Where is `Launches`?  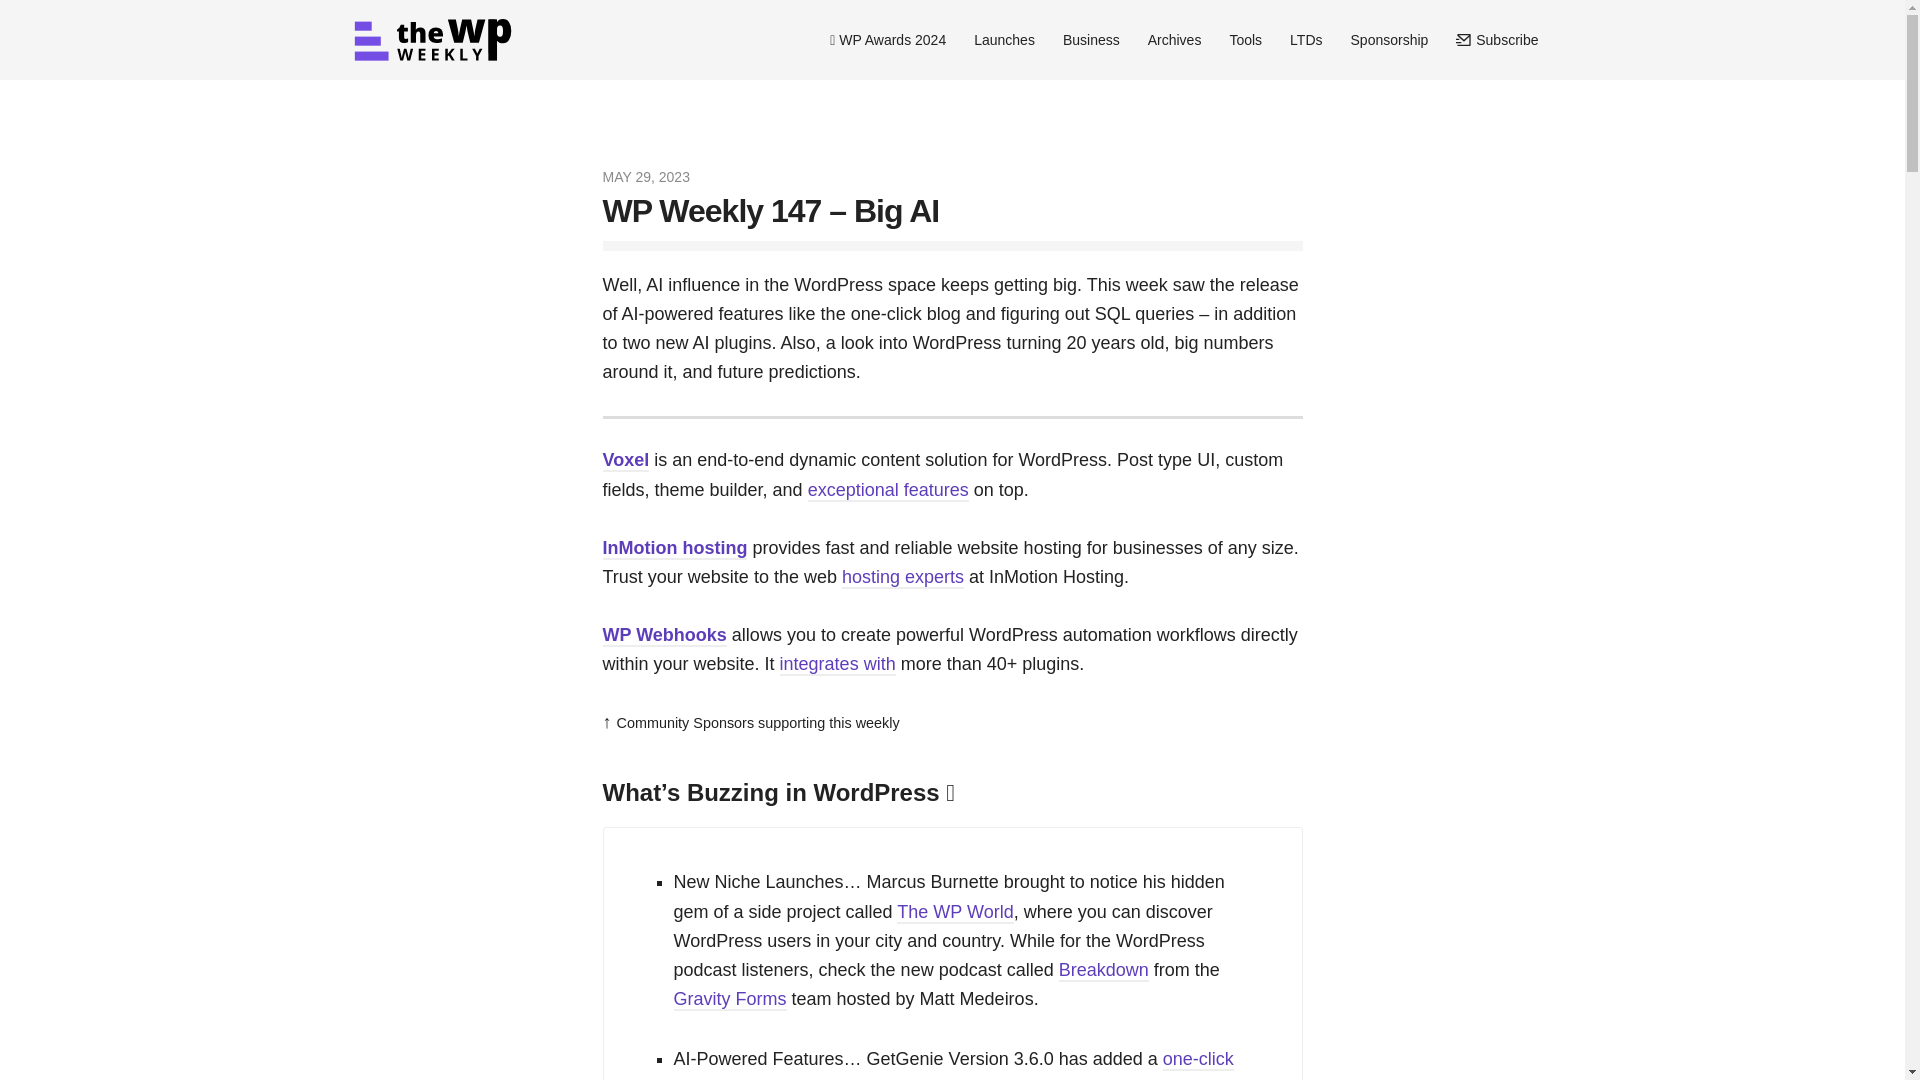
Launches is located at coordinates (1004, 40).